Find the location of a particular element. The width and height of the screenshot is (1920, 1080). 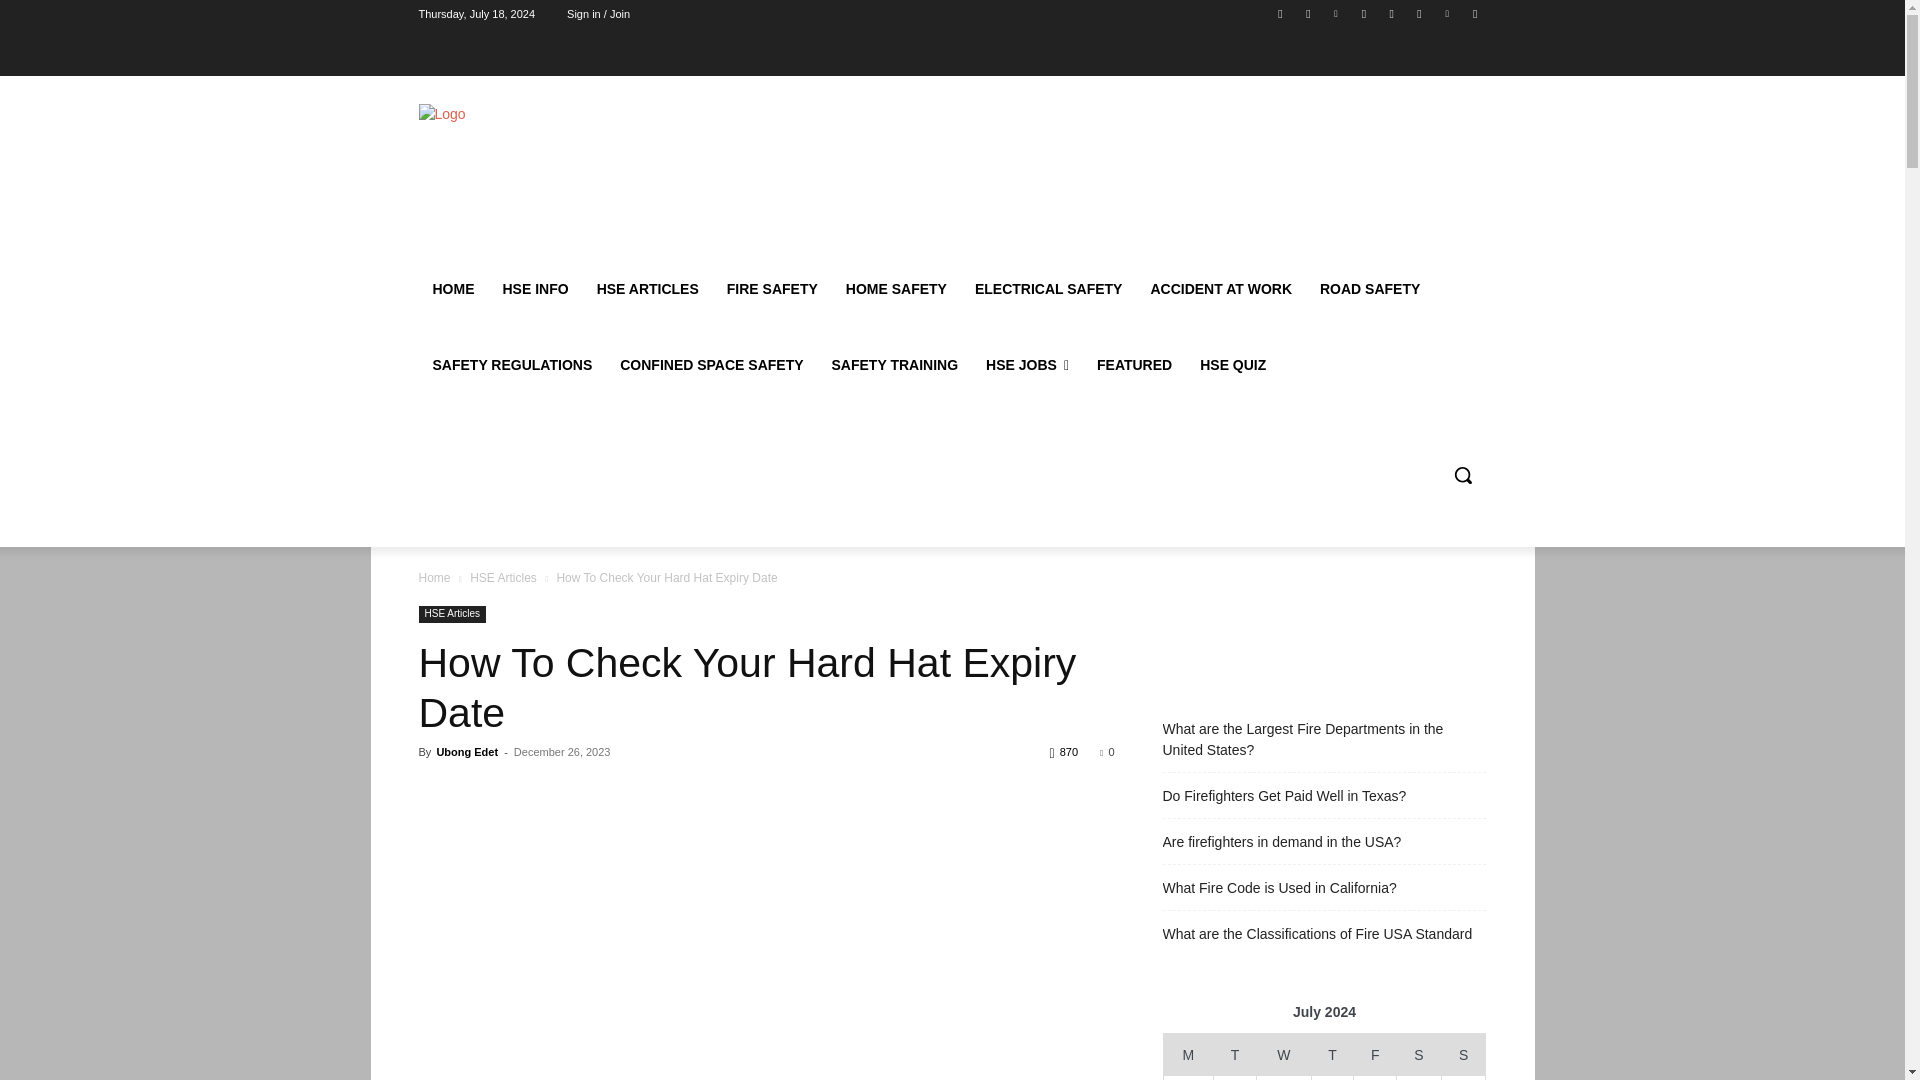

View all posts in HSE Articles is located at coordinates (504, 578).